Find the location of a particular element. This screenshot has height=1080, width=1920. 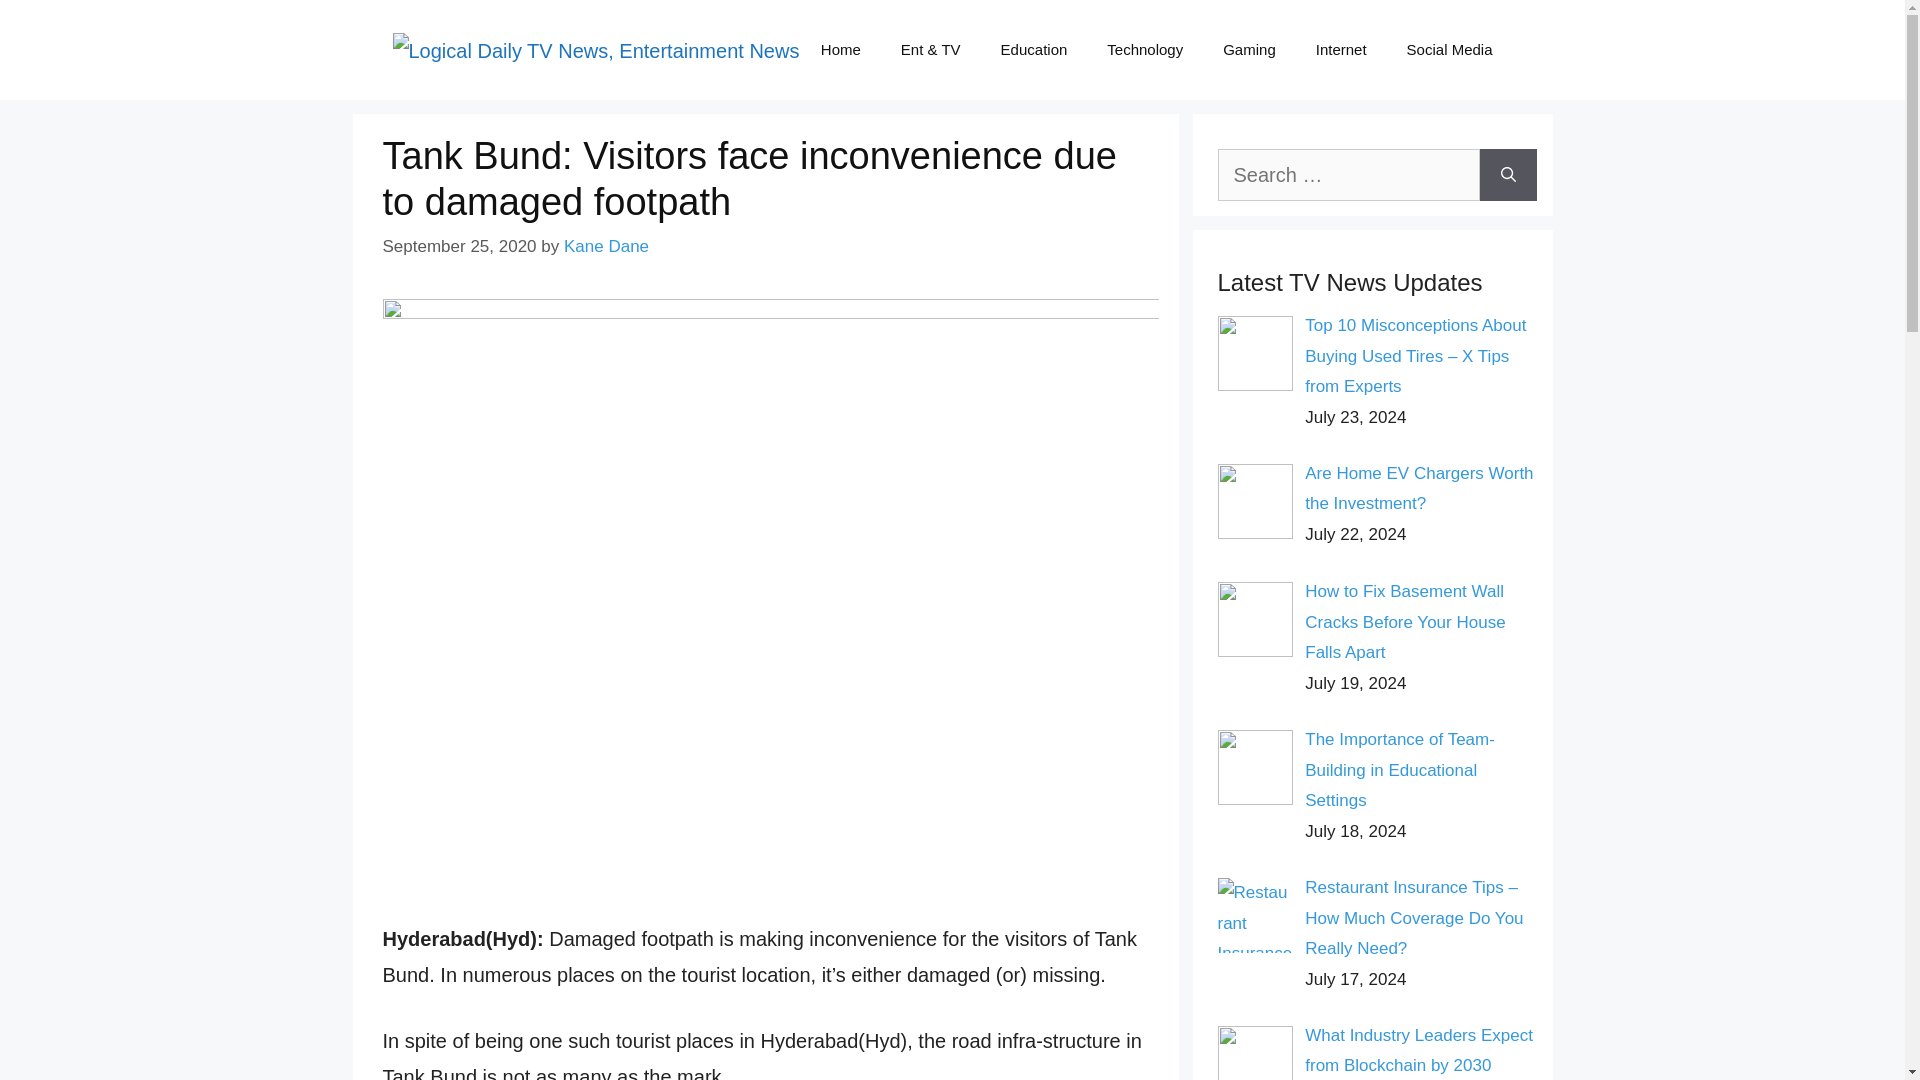

Technology is located at coordinates (1144, 50).